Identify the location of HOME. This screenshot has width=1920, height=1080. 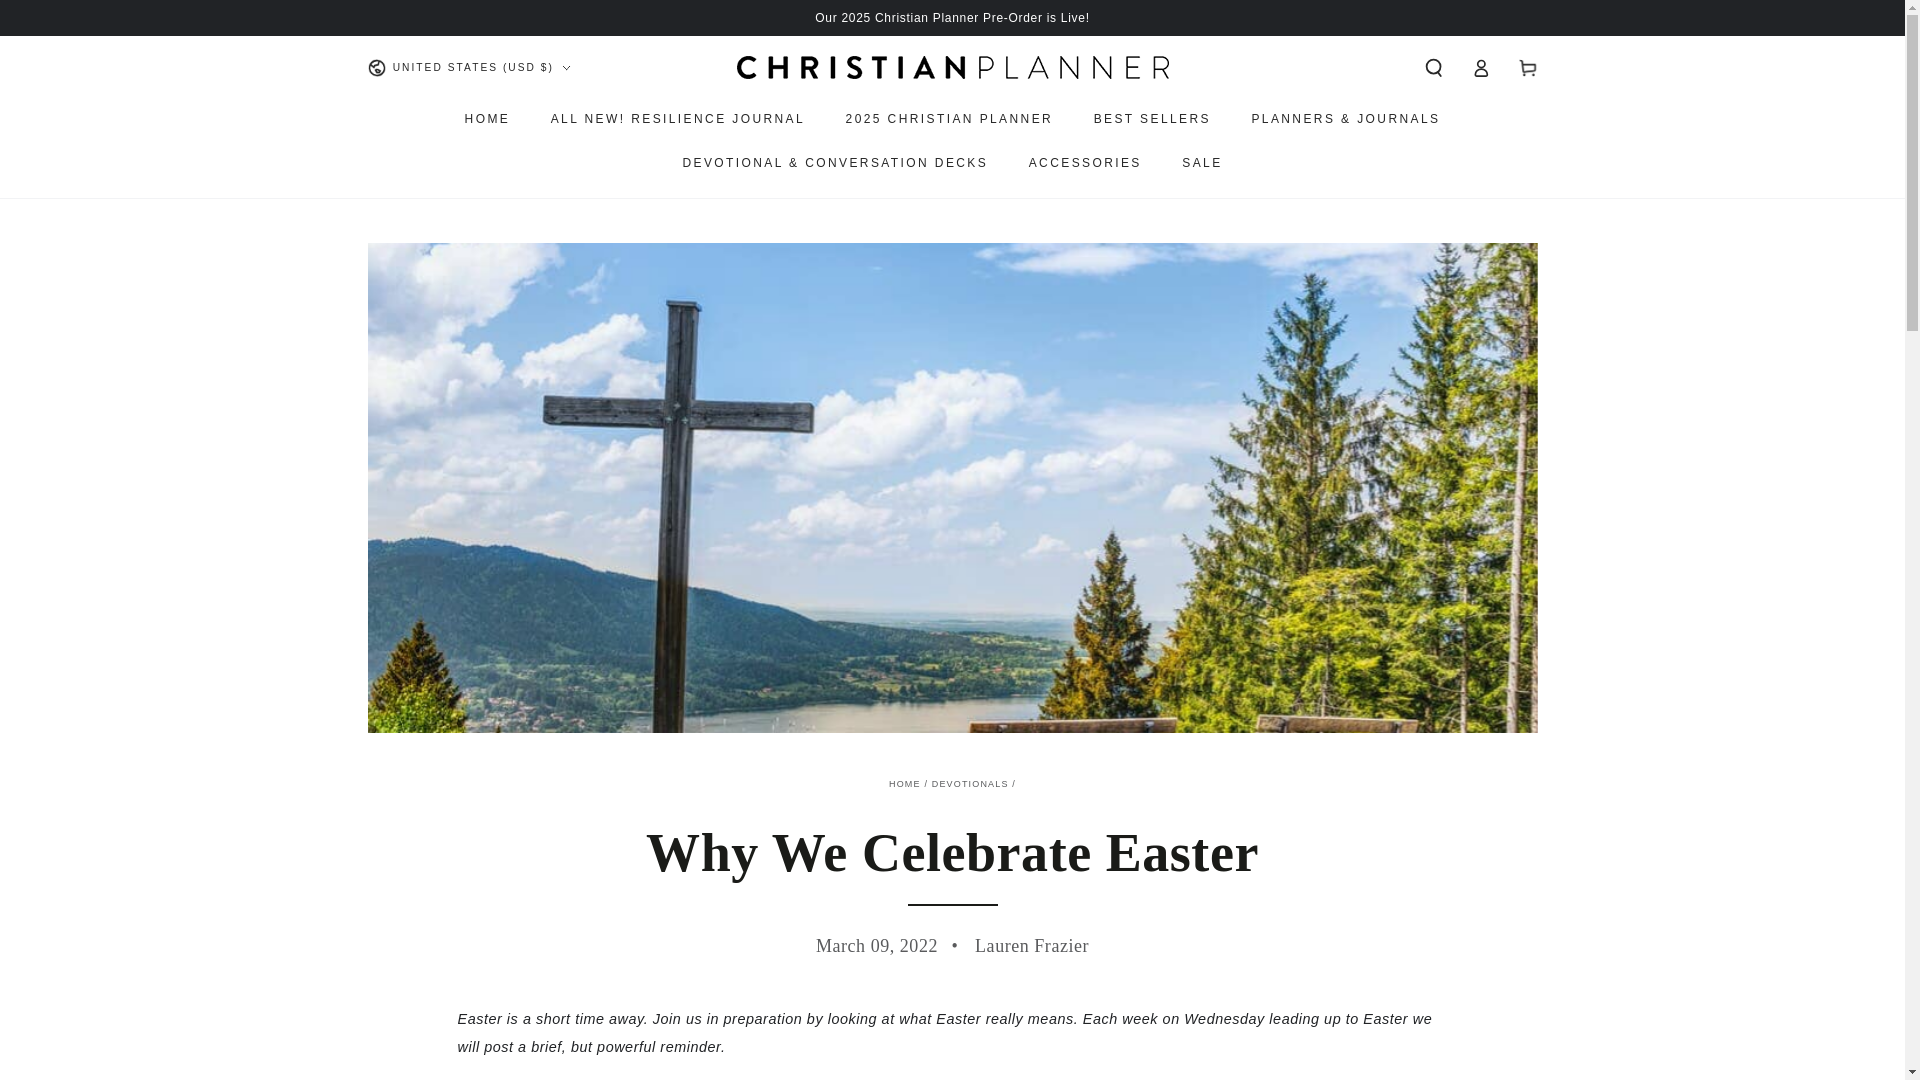
(488, 119).